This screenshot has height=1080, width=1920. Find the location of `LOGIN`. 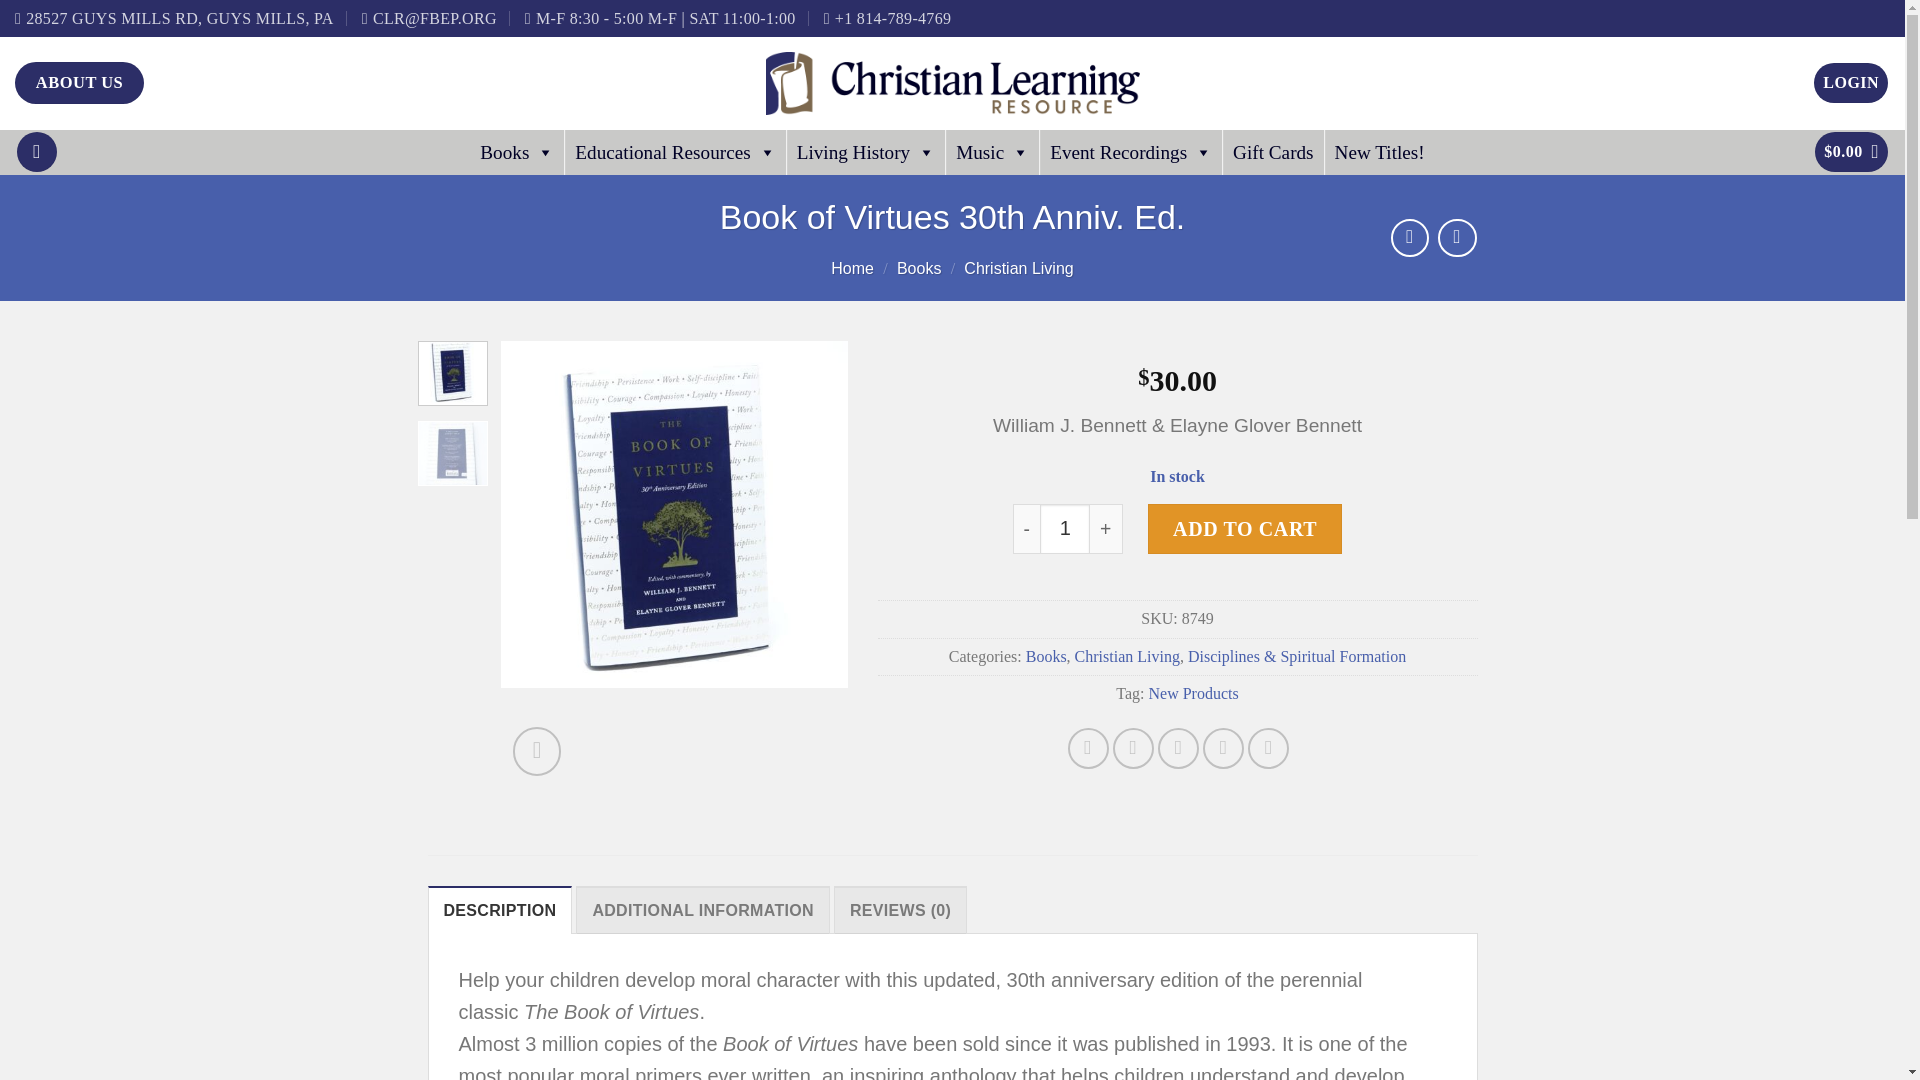

LOGIN is located at coordinates (1850, 82).